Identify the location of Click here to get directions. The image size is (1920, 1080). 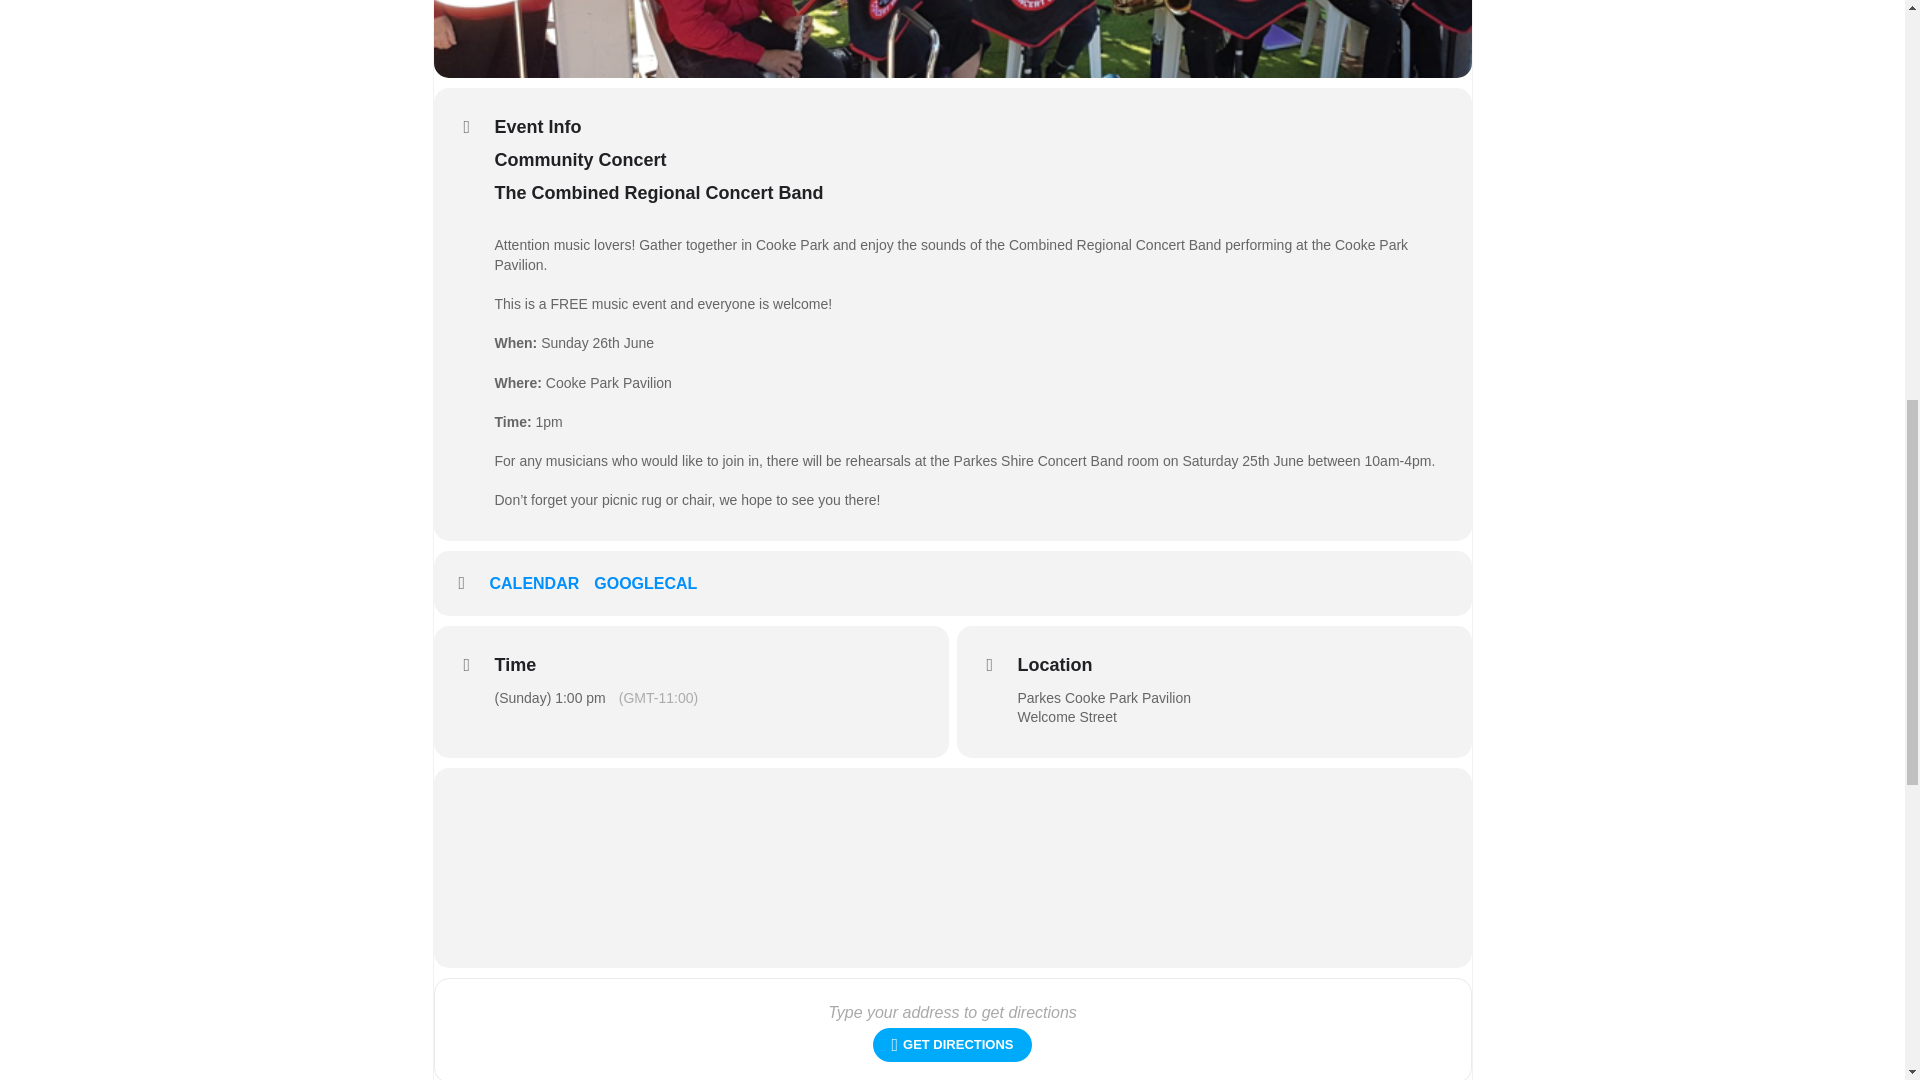
(952, 1044).